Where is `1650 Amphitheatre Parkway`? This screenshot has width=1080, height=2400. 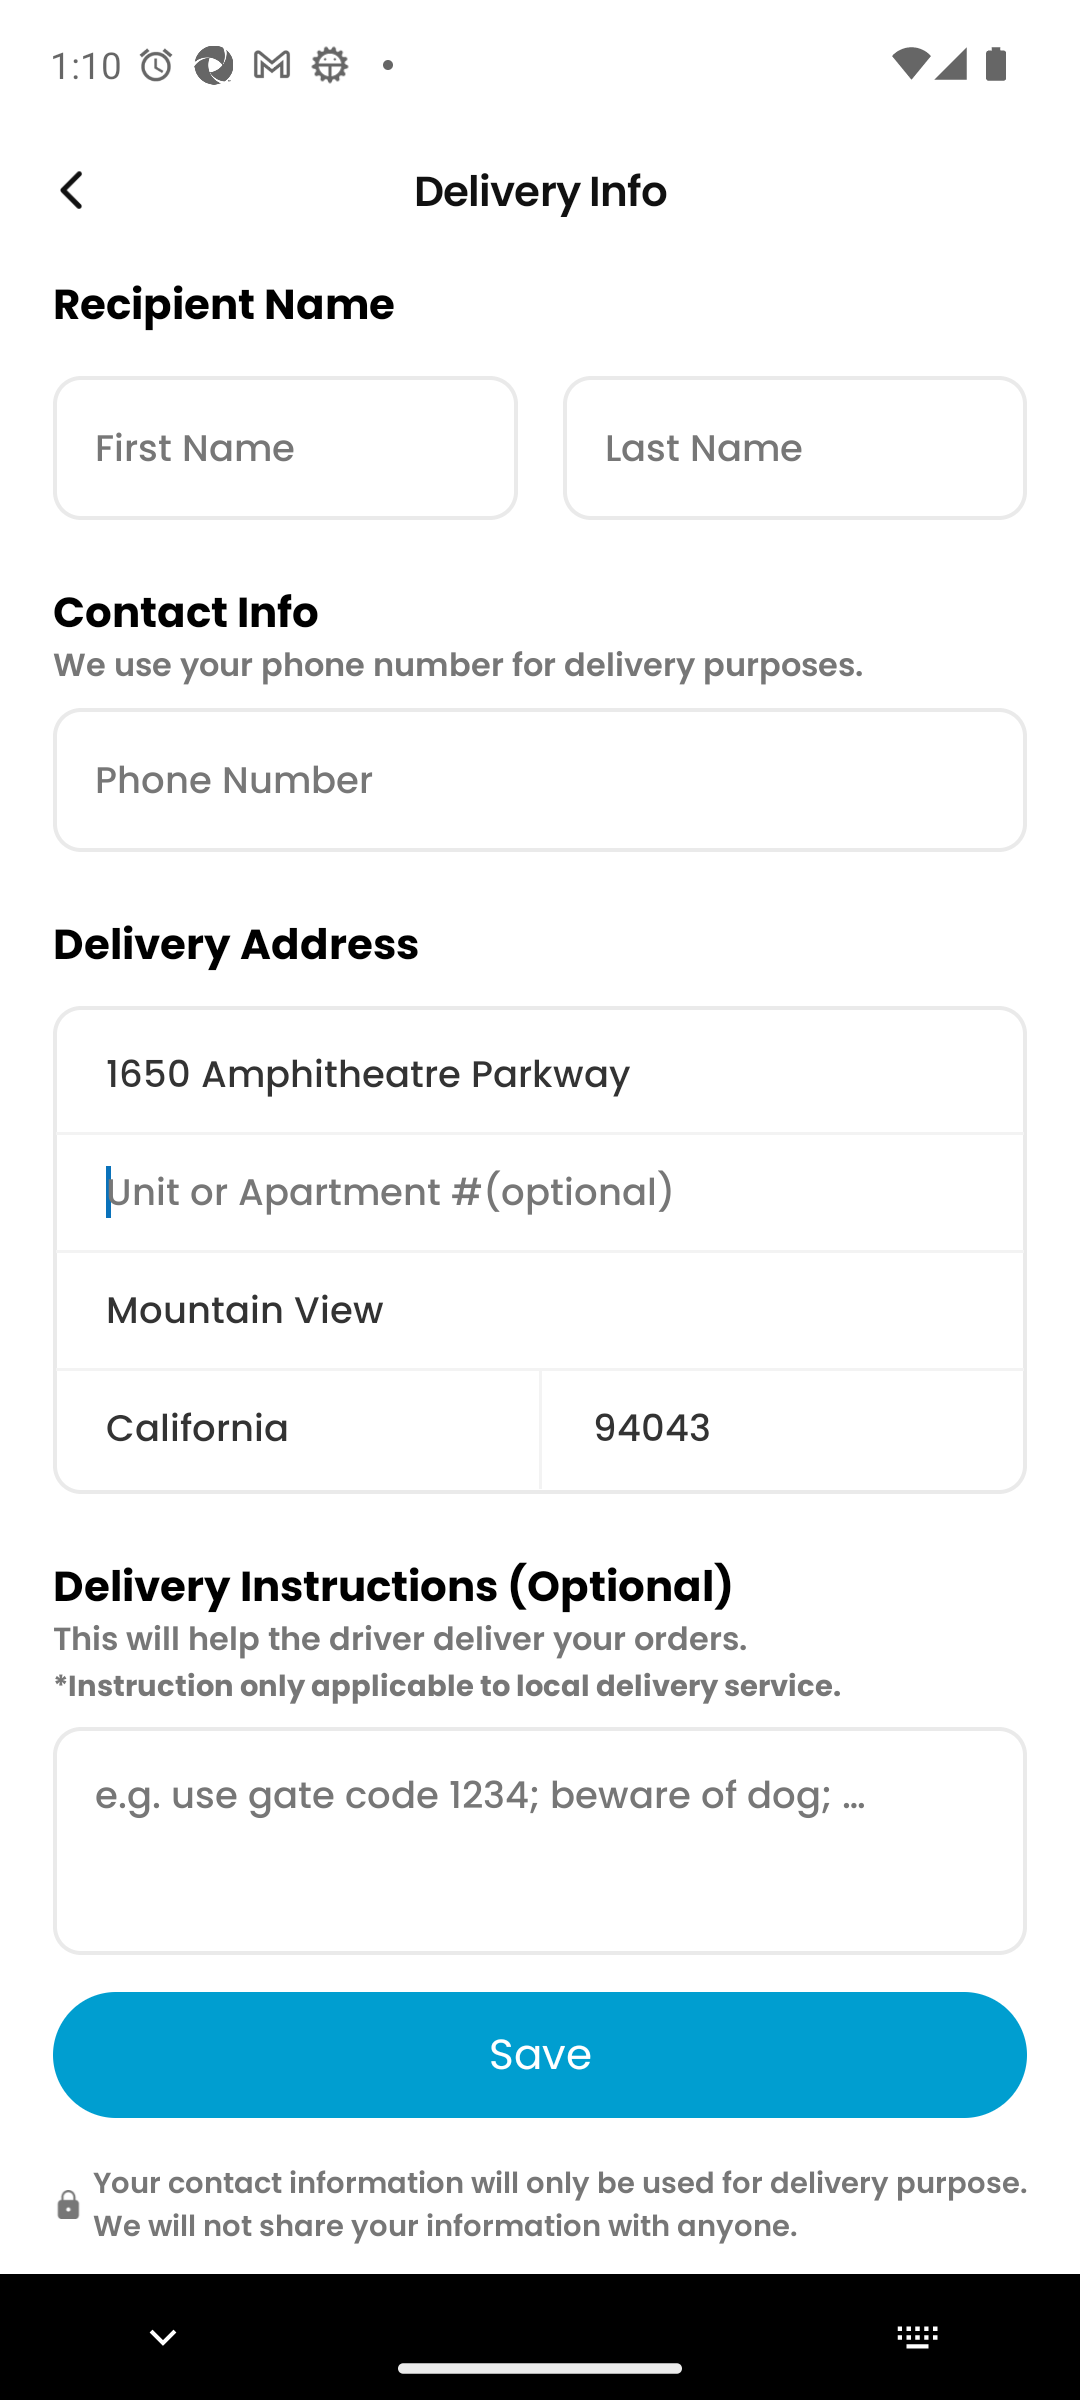 1650 Amphitheatre Parkway is located at coordinates (540, 1074).